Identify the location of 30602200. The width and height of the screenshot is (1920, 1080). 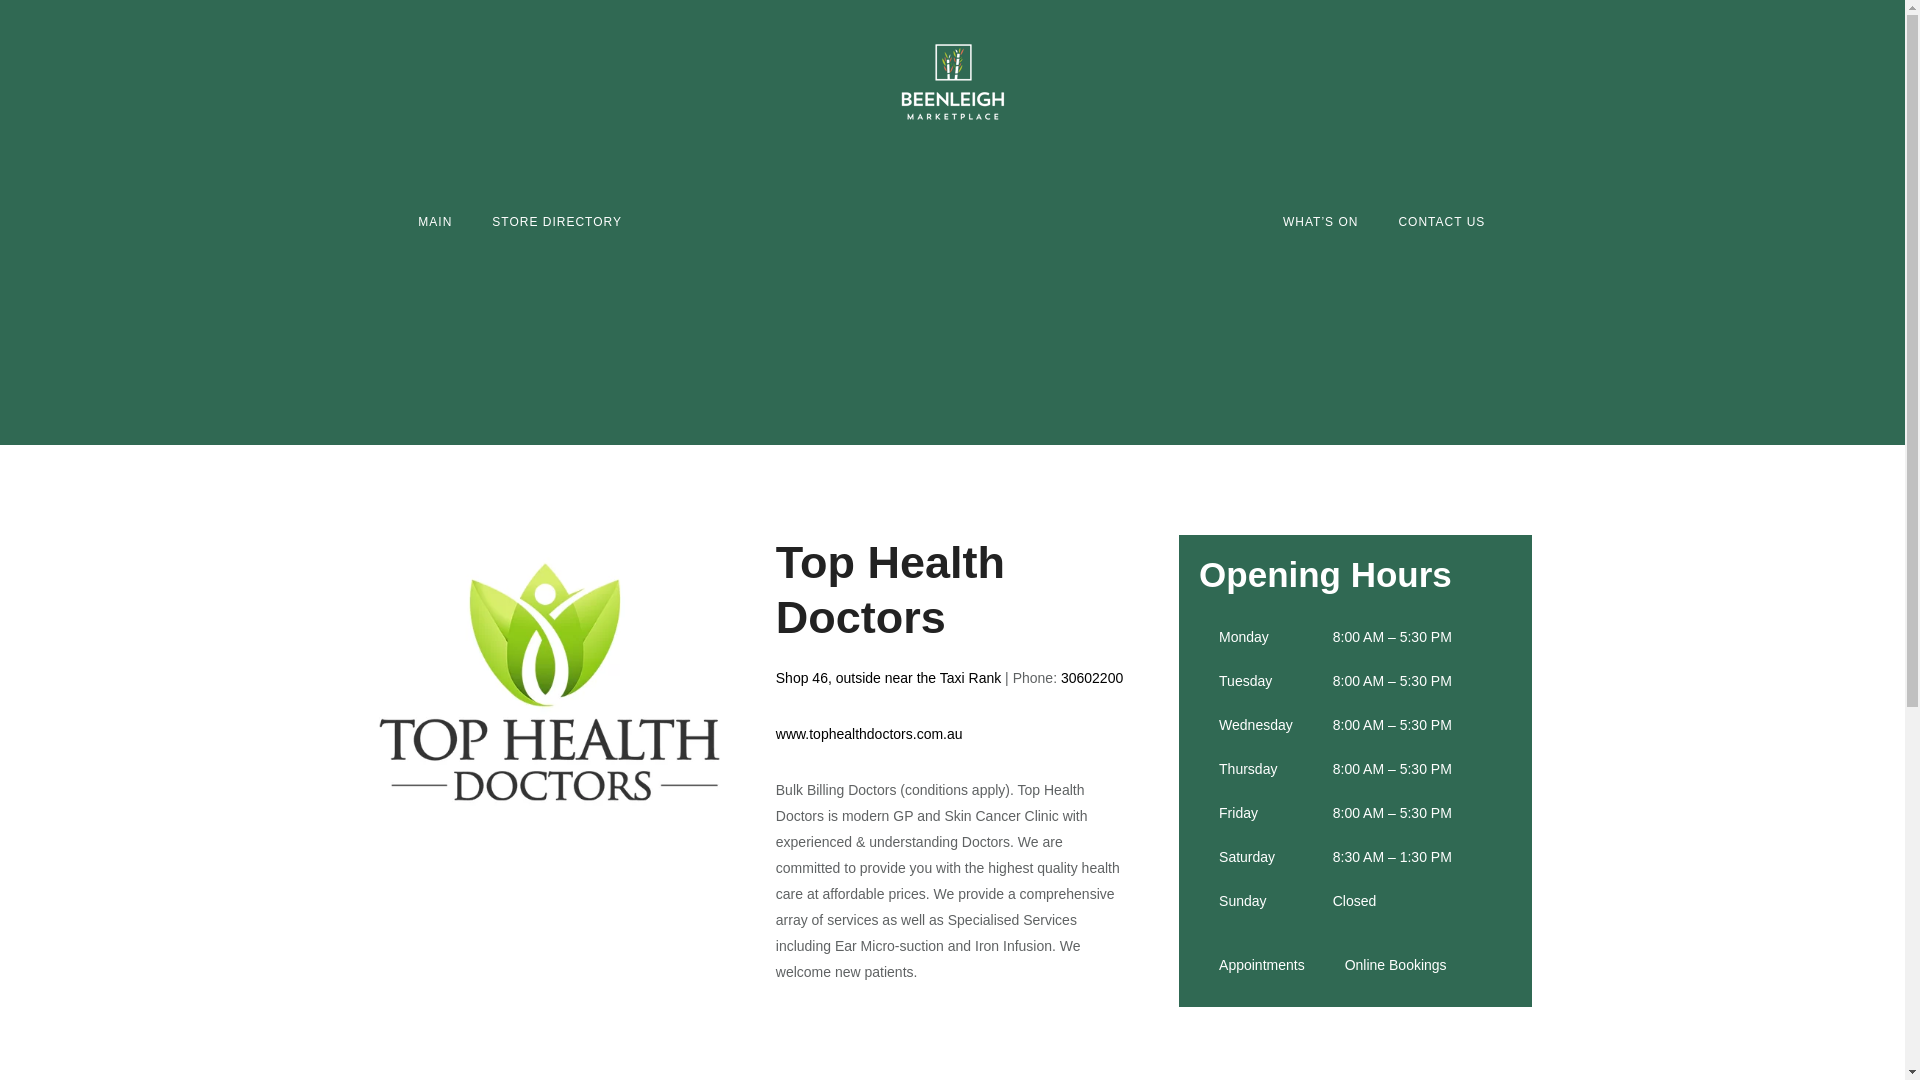
(1092, 677).